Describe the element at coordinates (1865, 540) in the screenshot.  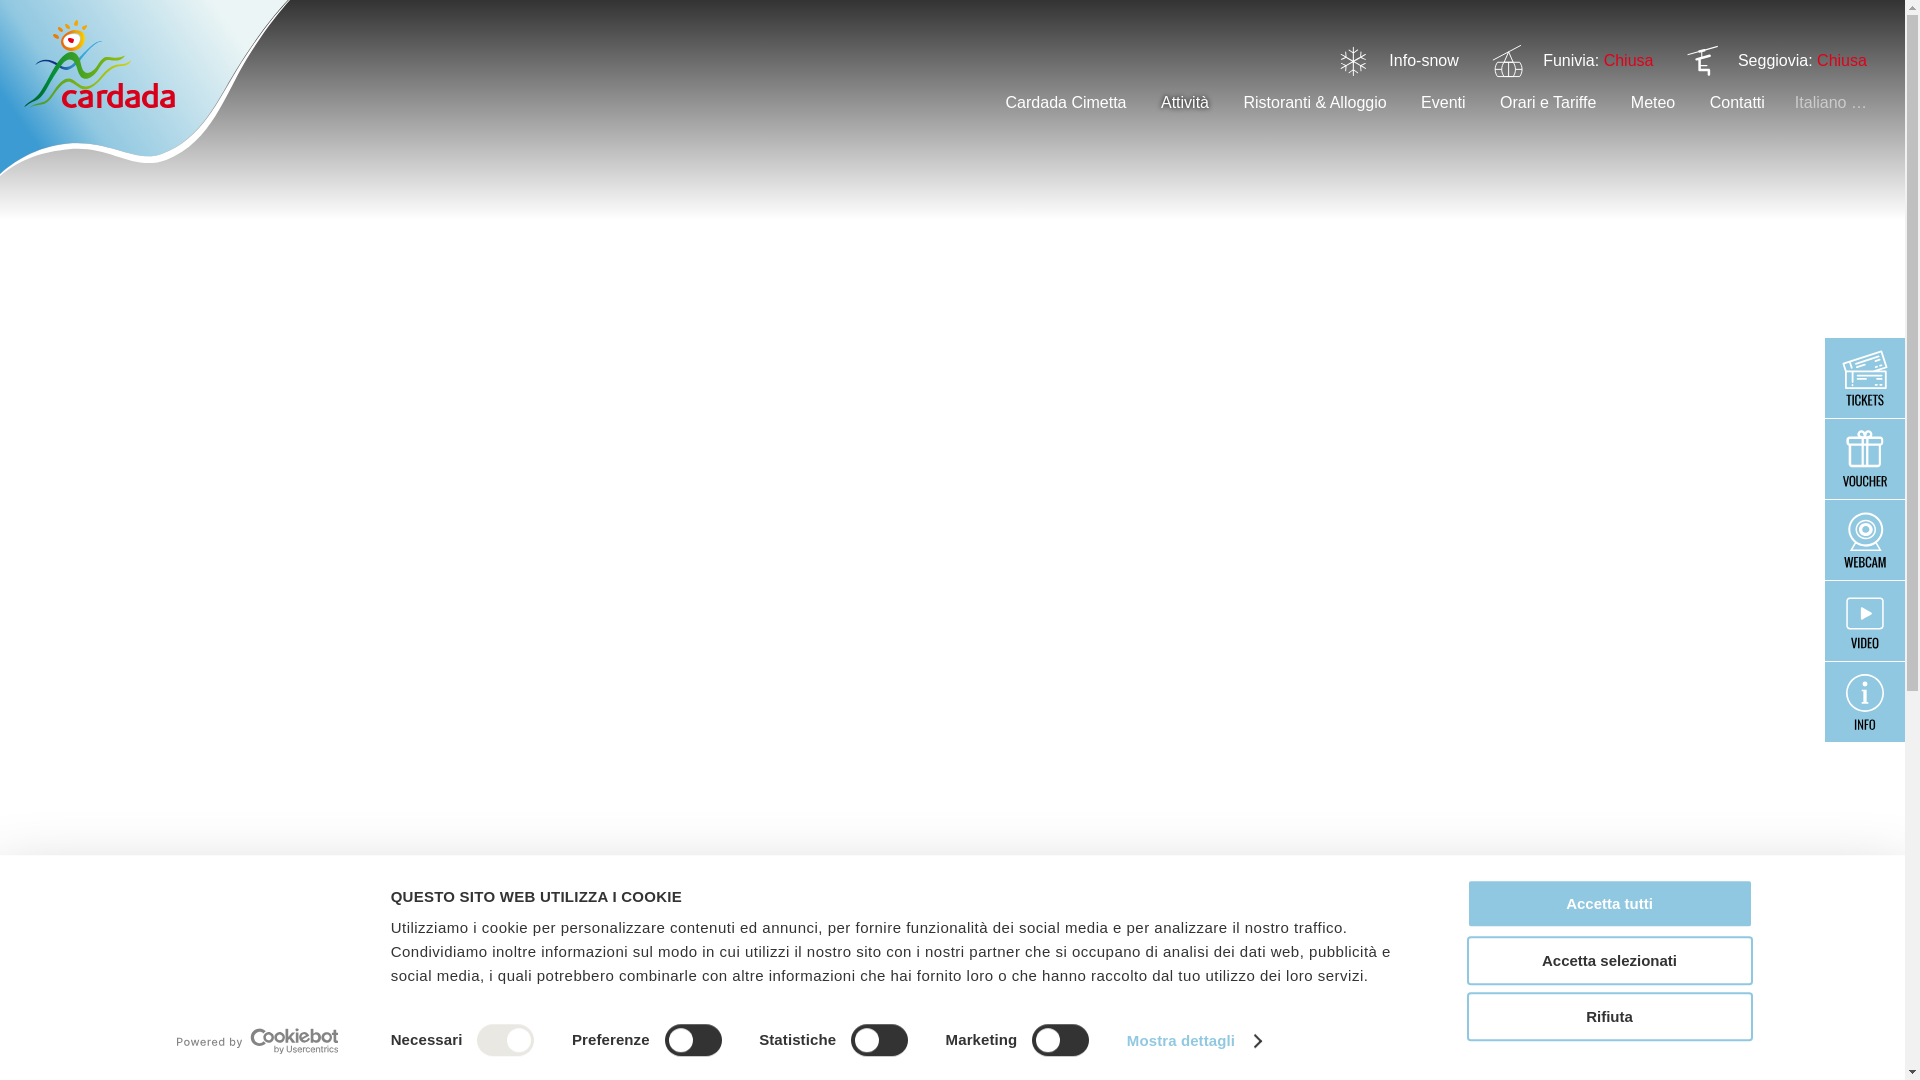
I see `Webcam` at that location.